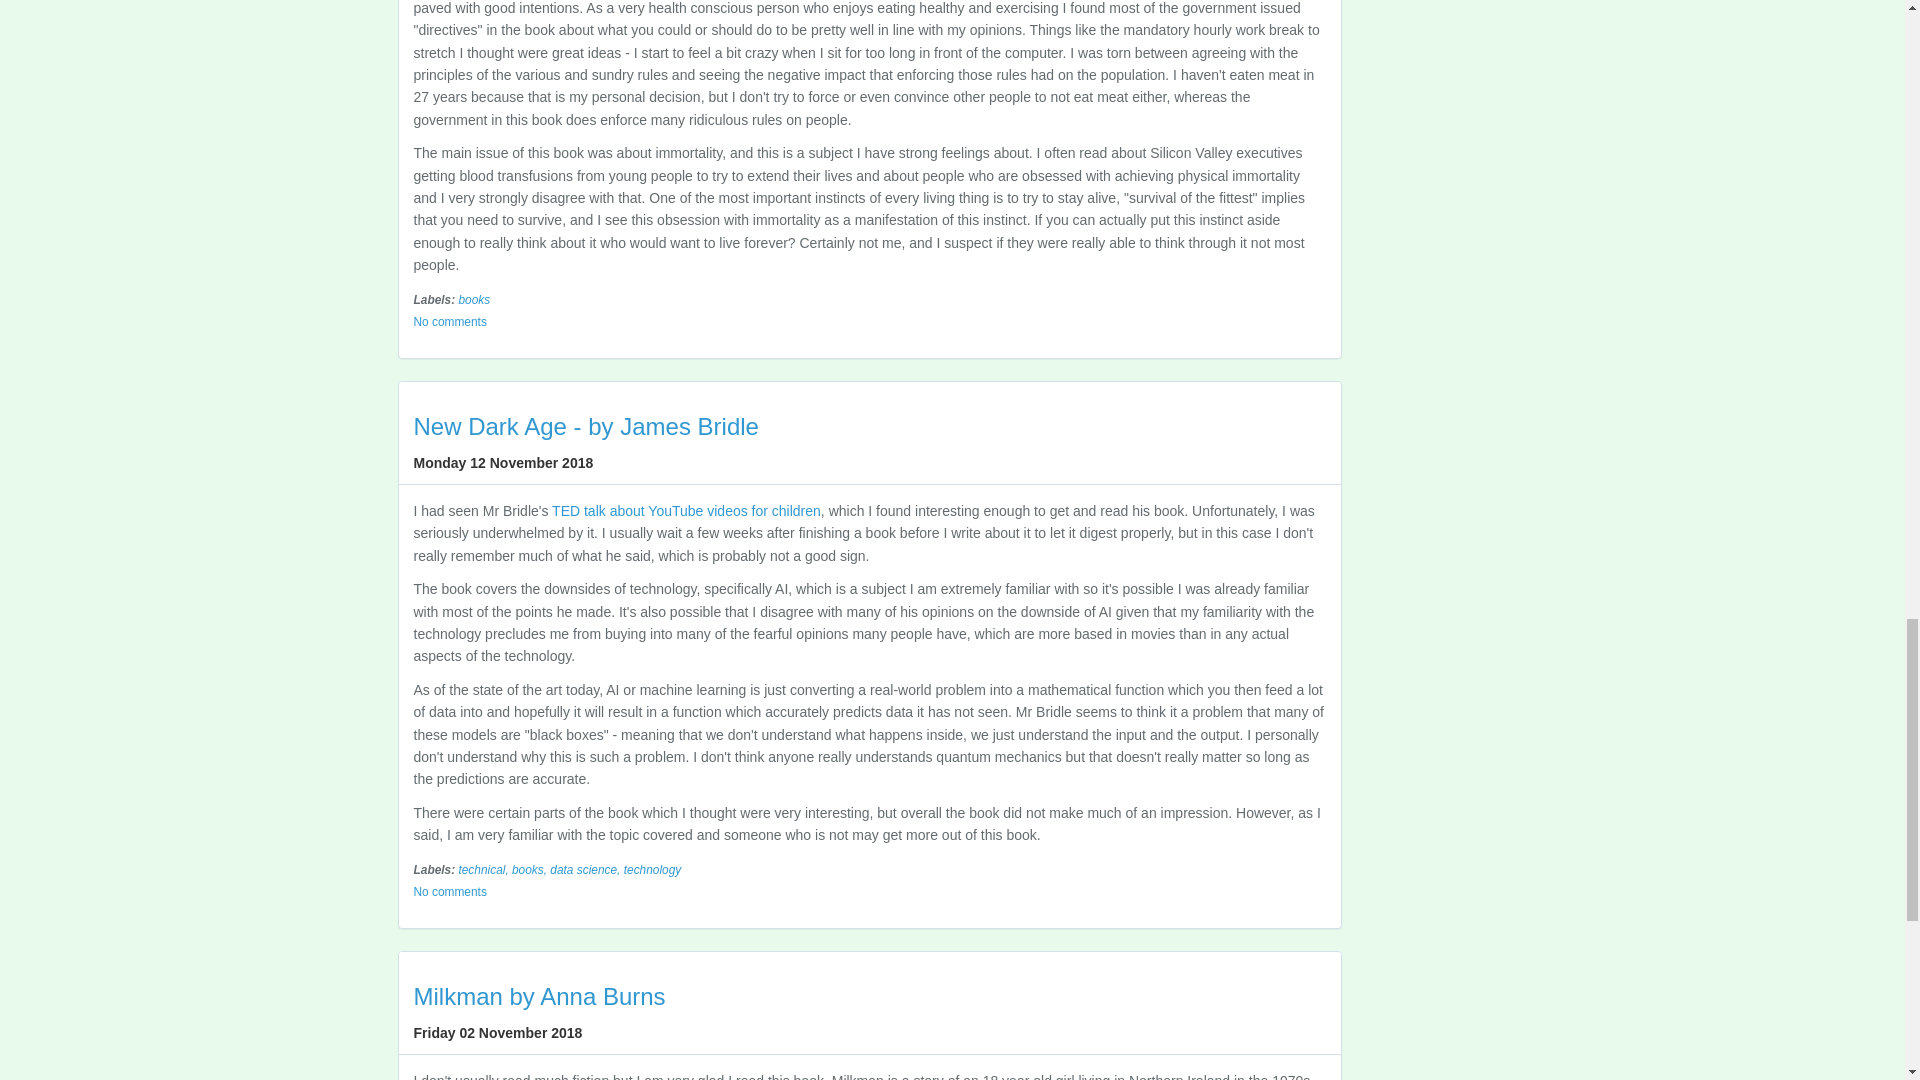  I want to click on books, so click(474, 299).